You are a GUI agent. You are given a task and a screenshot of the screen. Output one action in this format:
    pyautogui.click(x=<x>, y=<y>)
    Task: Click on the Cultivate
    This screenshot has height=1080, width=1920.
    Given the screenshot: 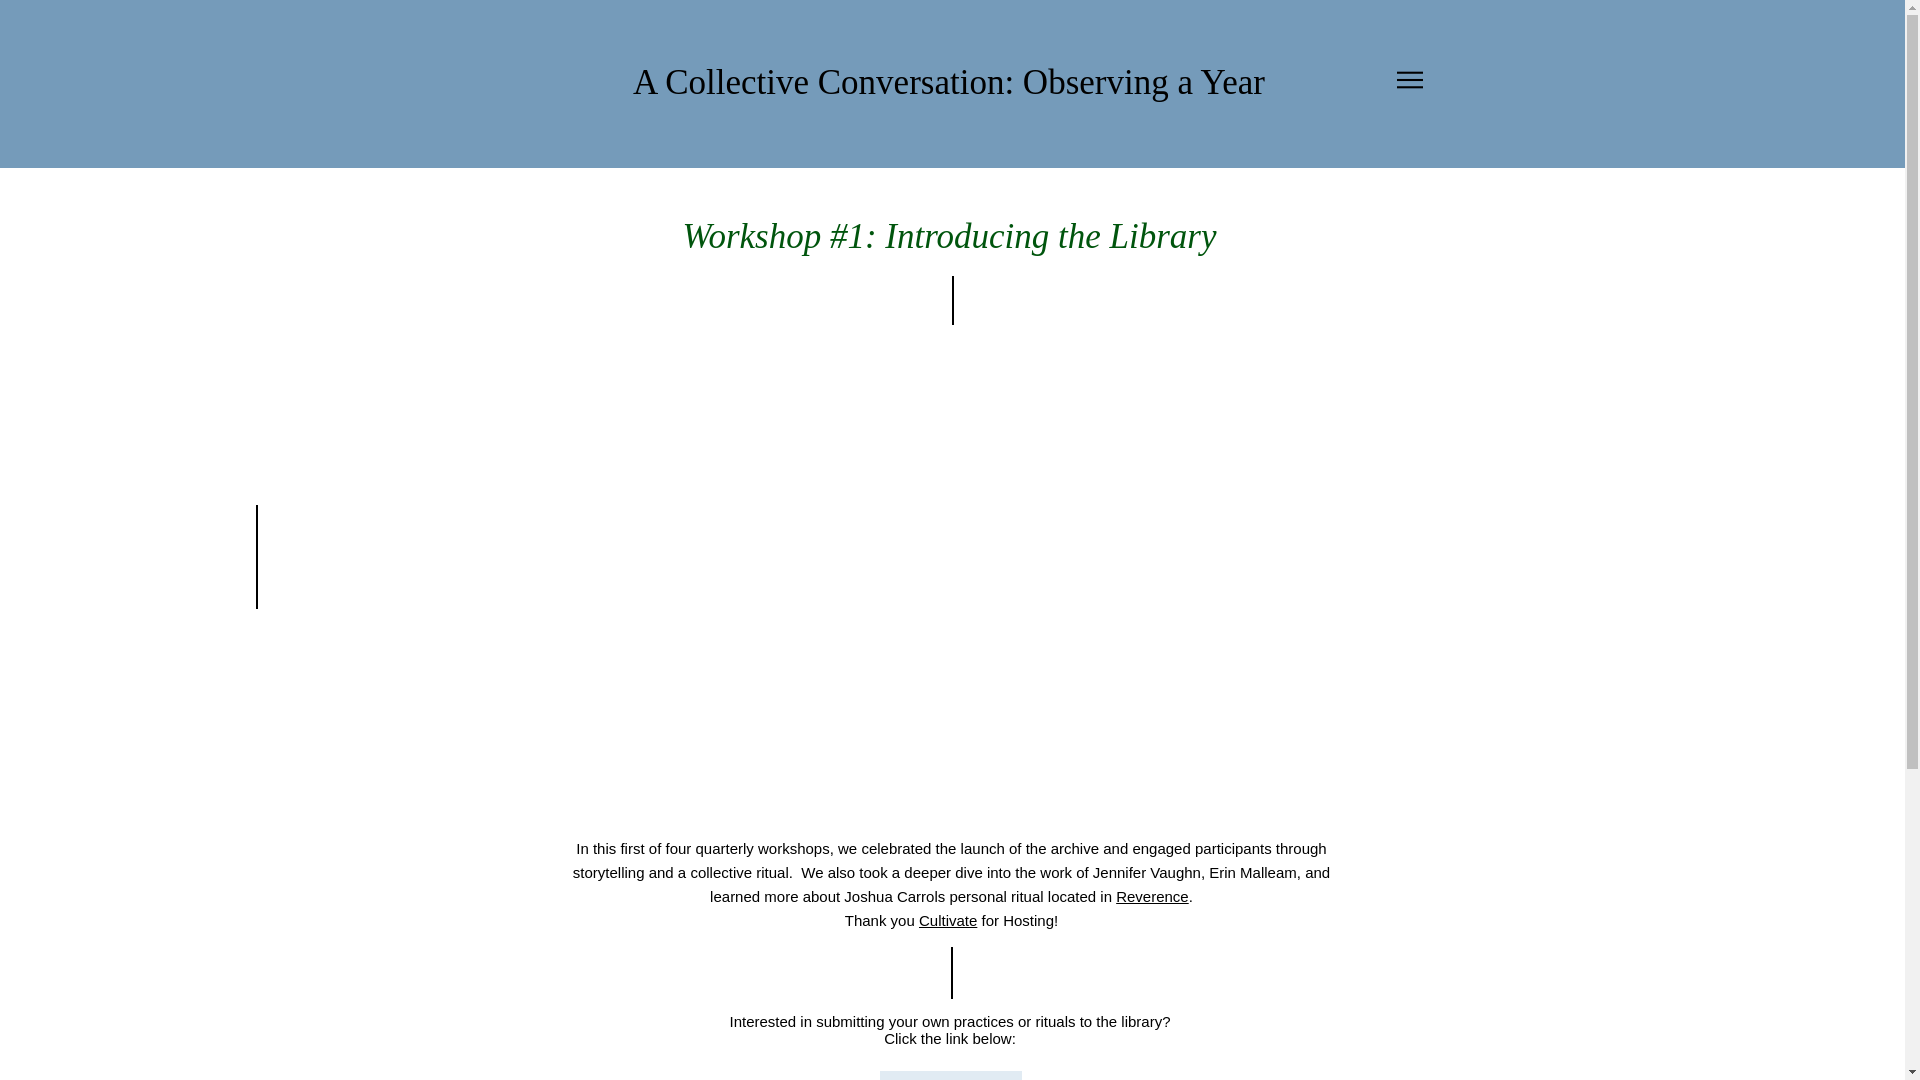 What is the action you would take?
    pyautogui.click(x=948, y=920)
    